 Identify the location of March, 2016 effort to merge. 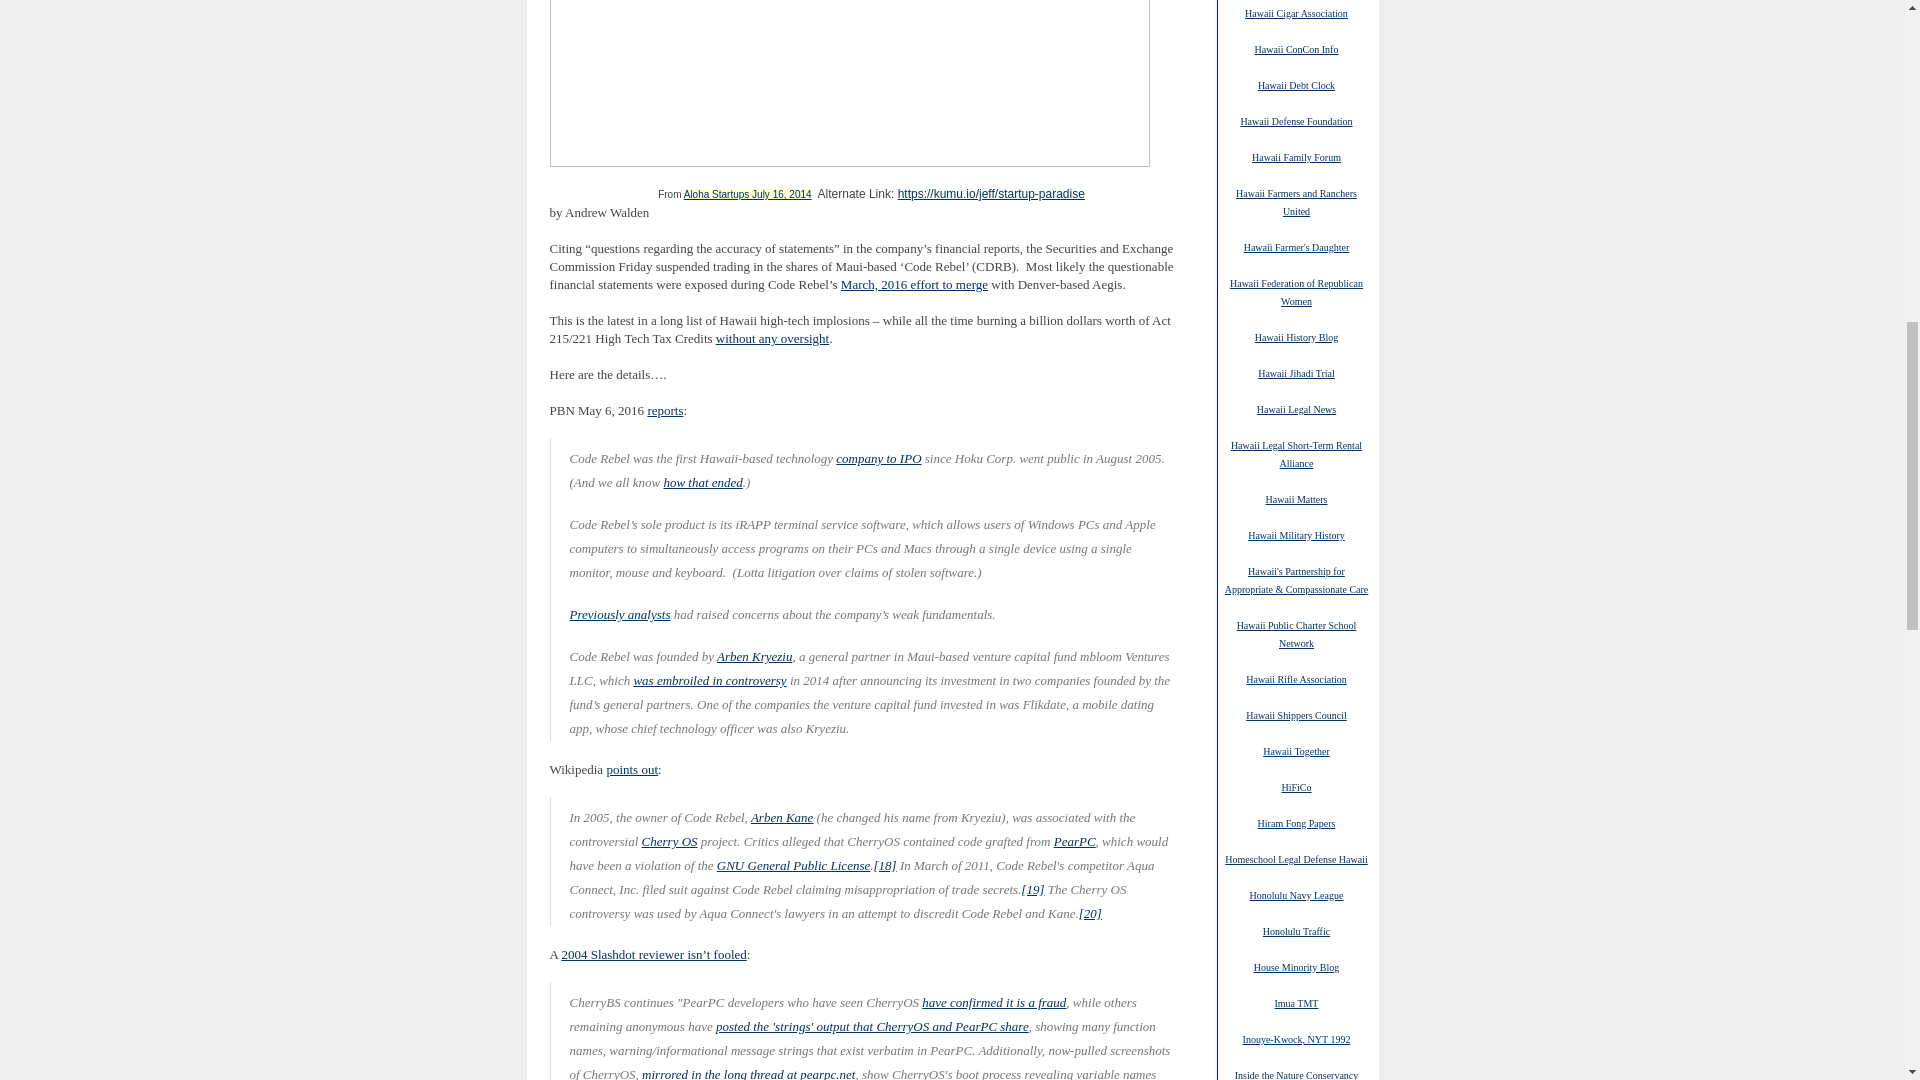
(914, 284).